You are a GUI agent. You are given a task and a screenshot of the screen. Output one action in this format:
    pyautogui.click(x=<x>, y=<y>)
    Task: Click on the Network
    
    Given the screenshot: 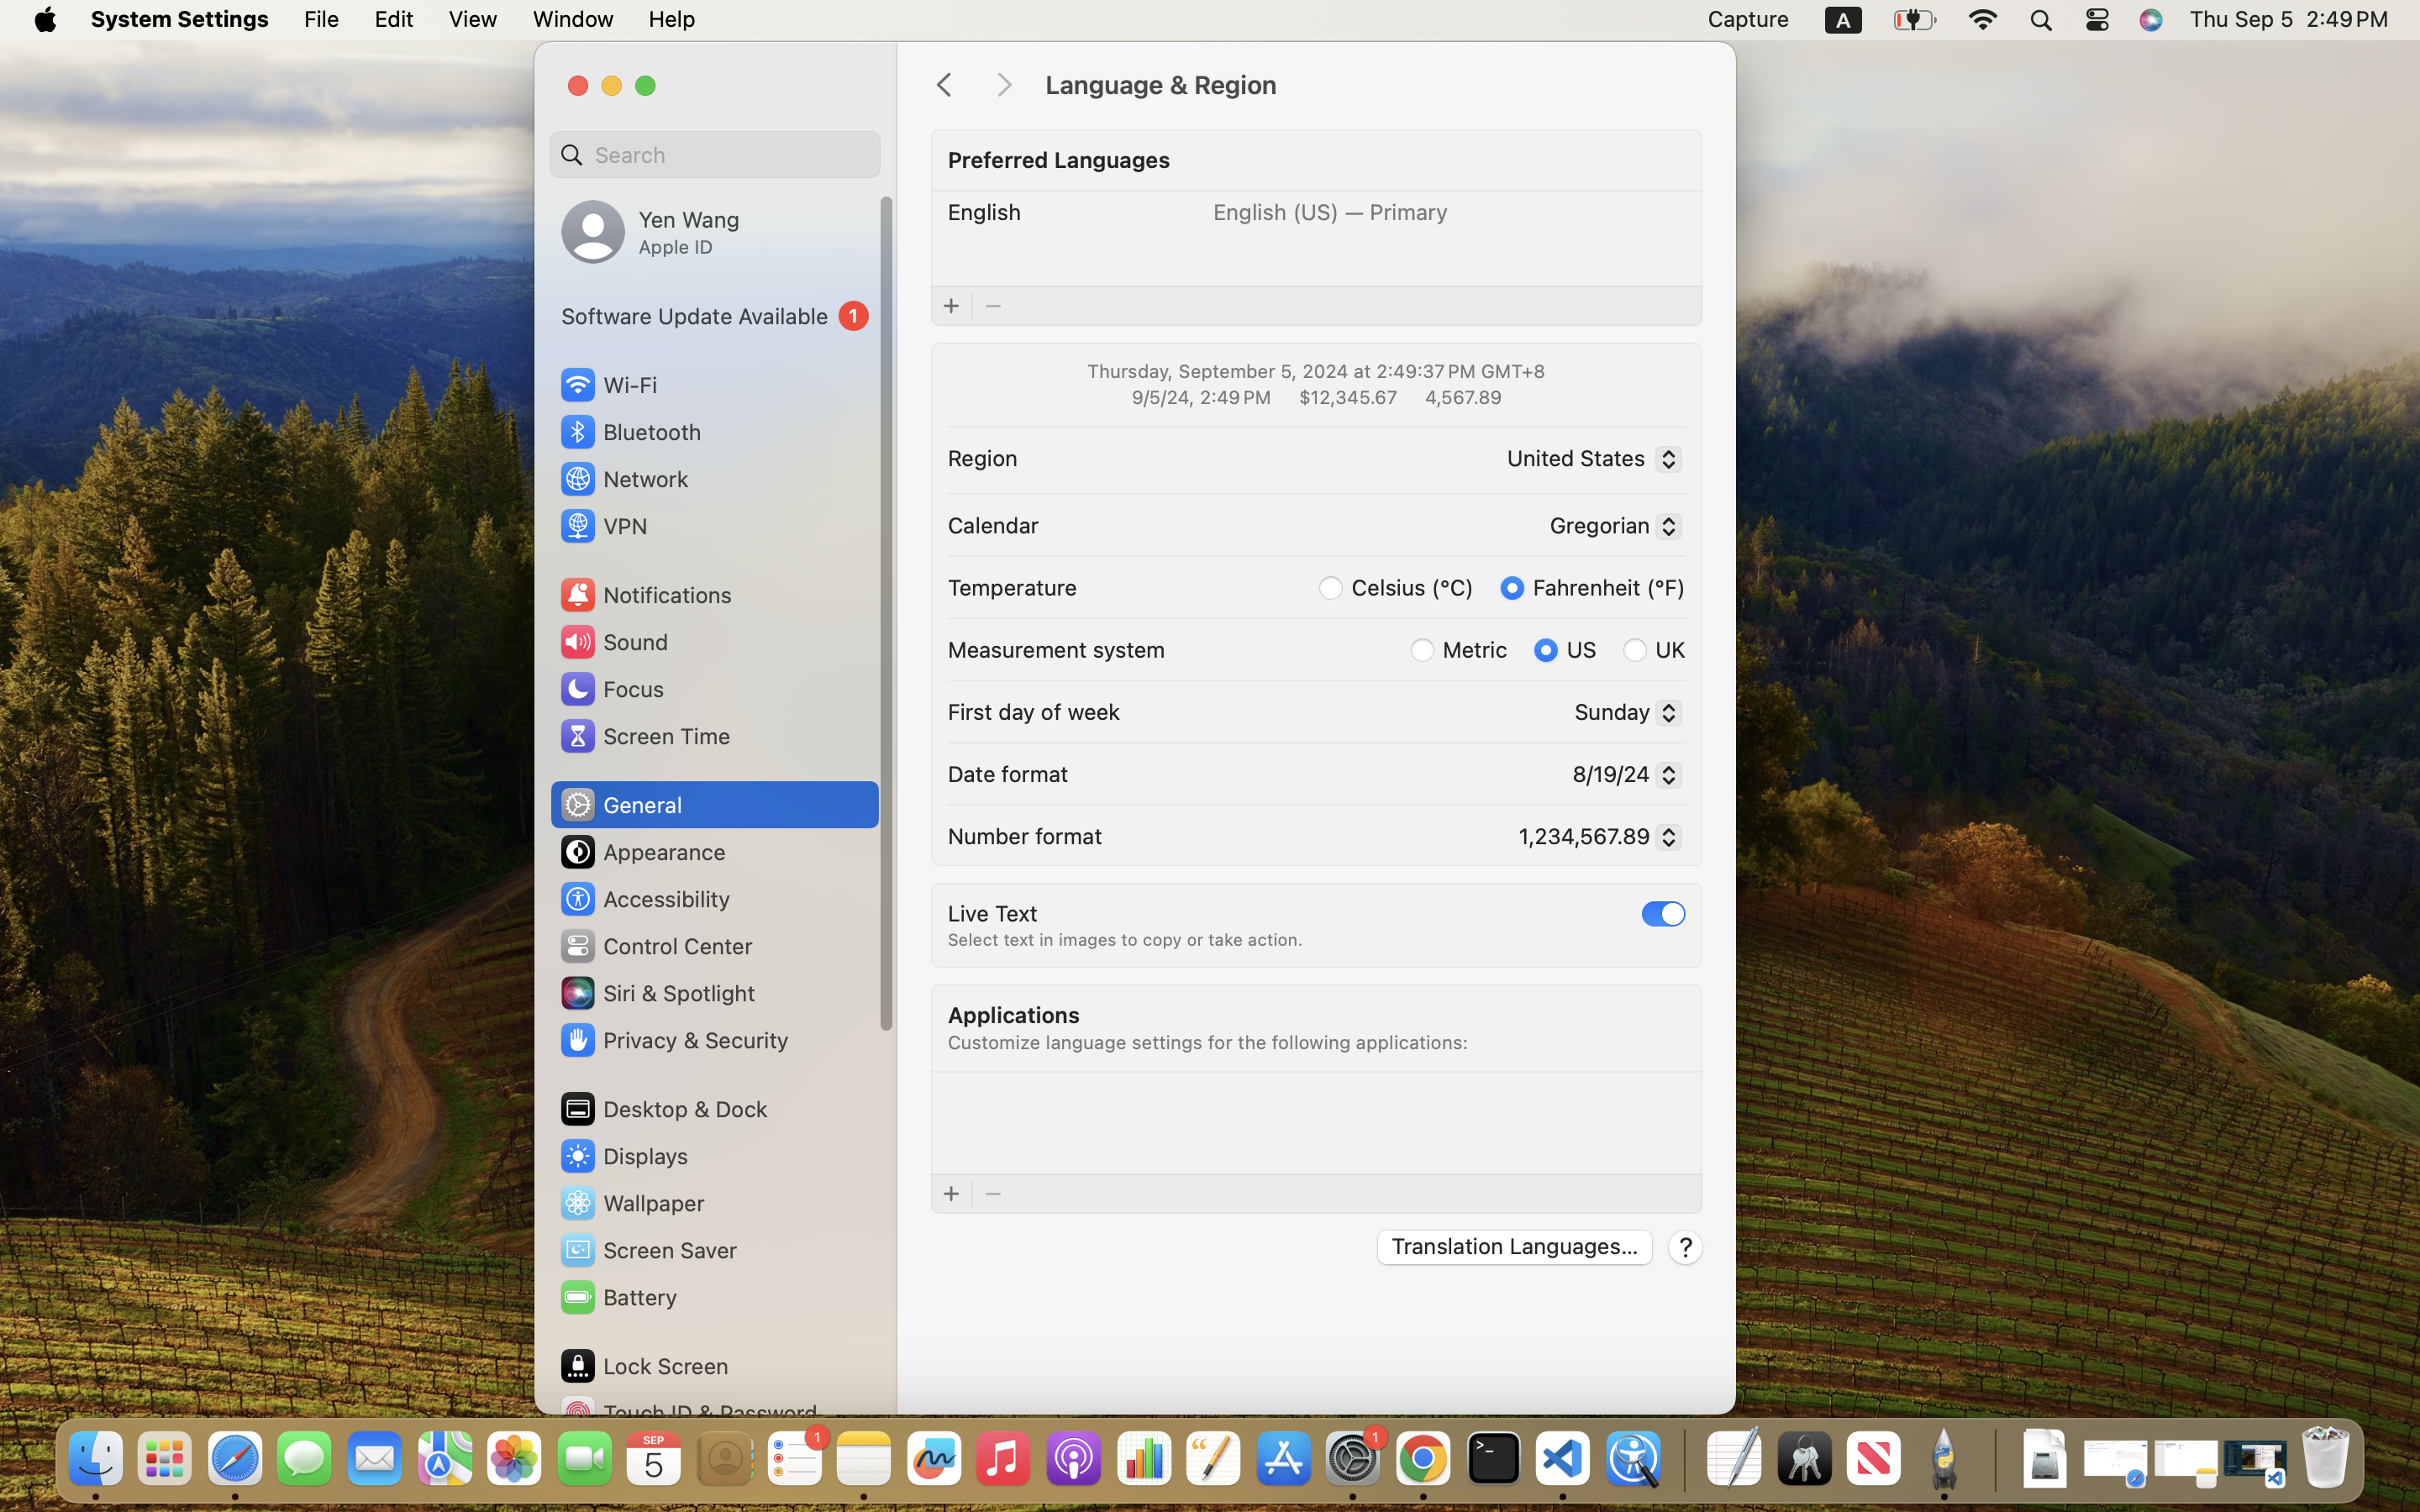 What is the action you would take?
    pyautogui.click(x=623, y=479)
    